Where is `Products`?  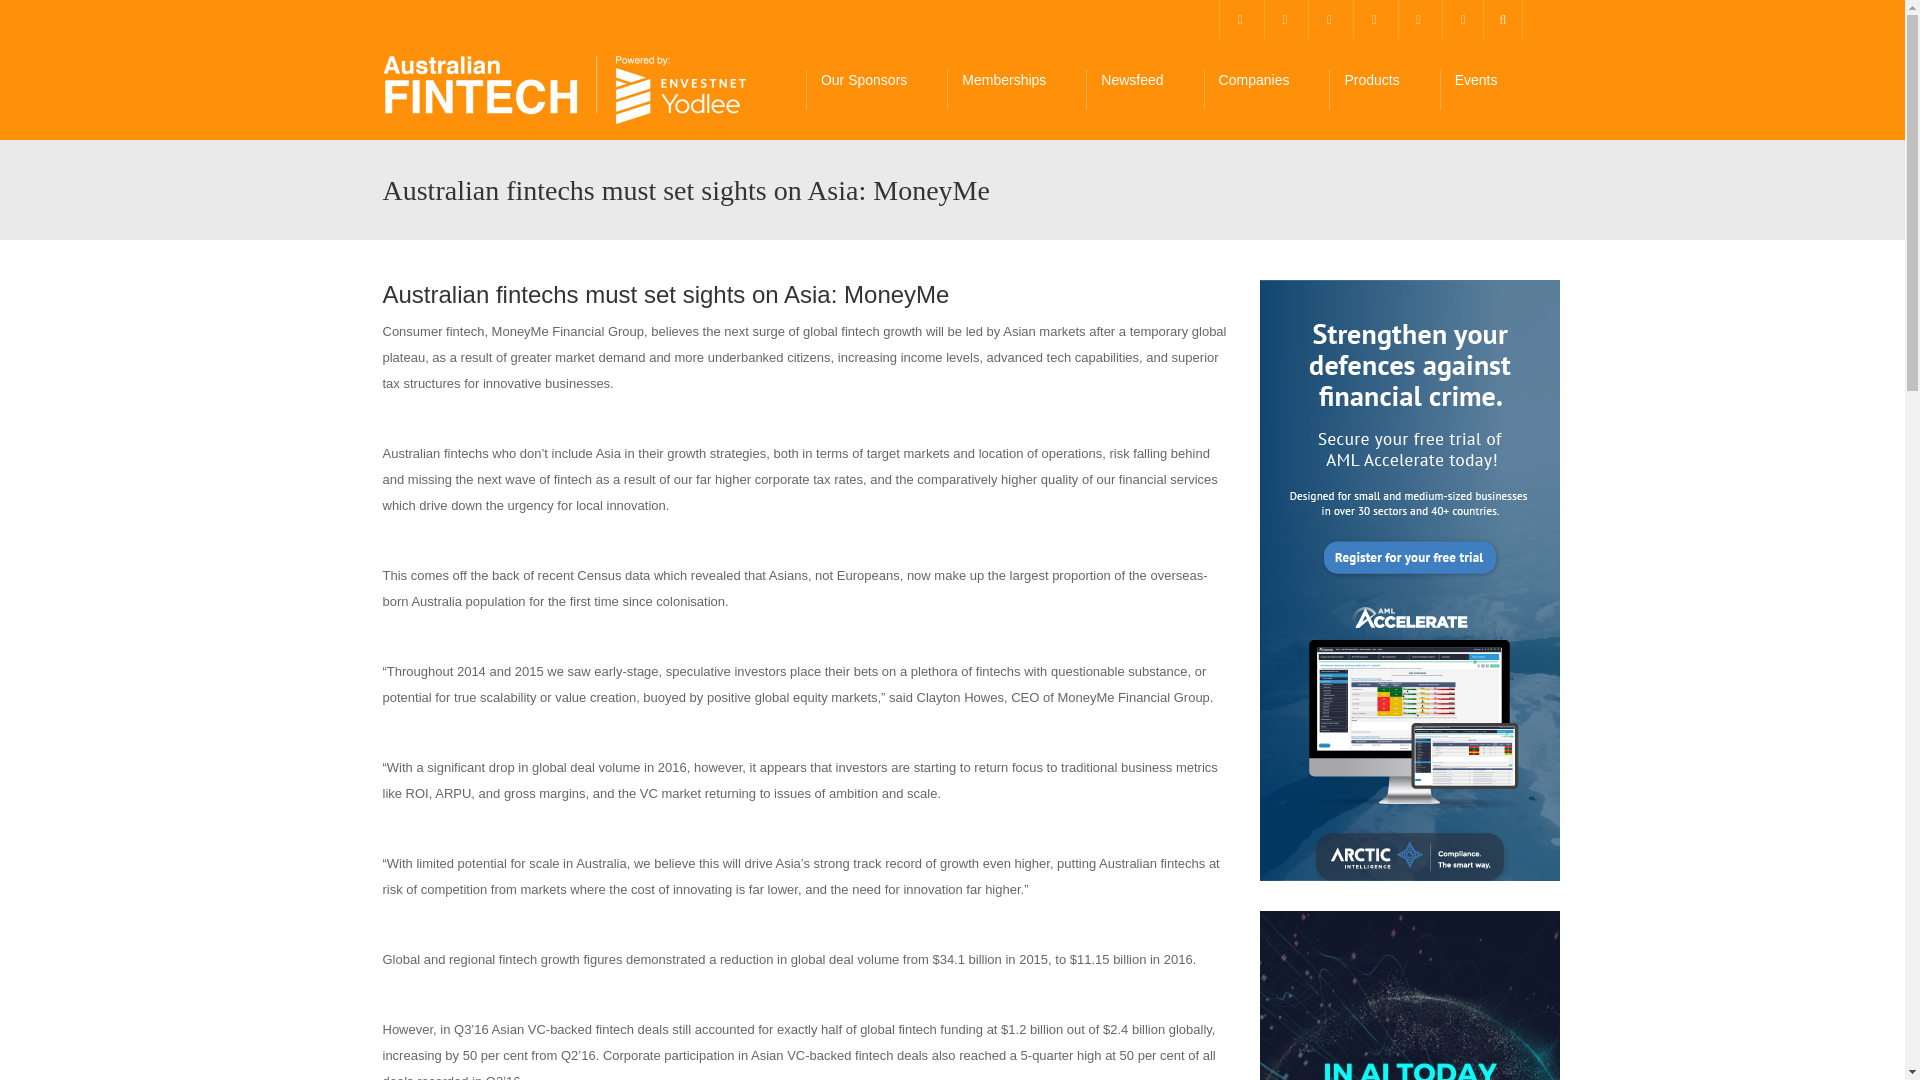
Products is located at coordinates (1383, 90).